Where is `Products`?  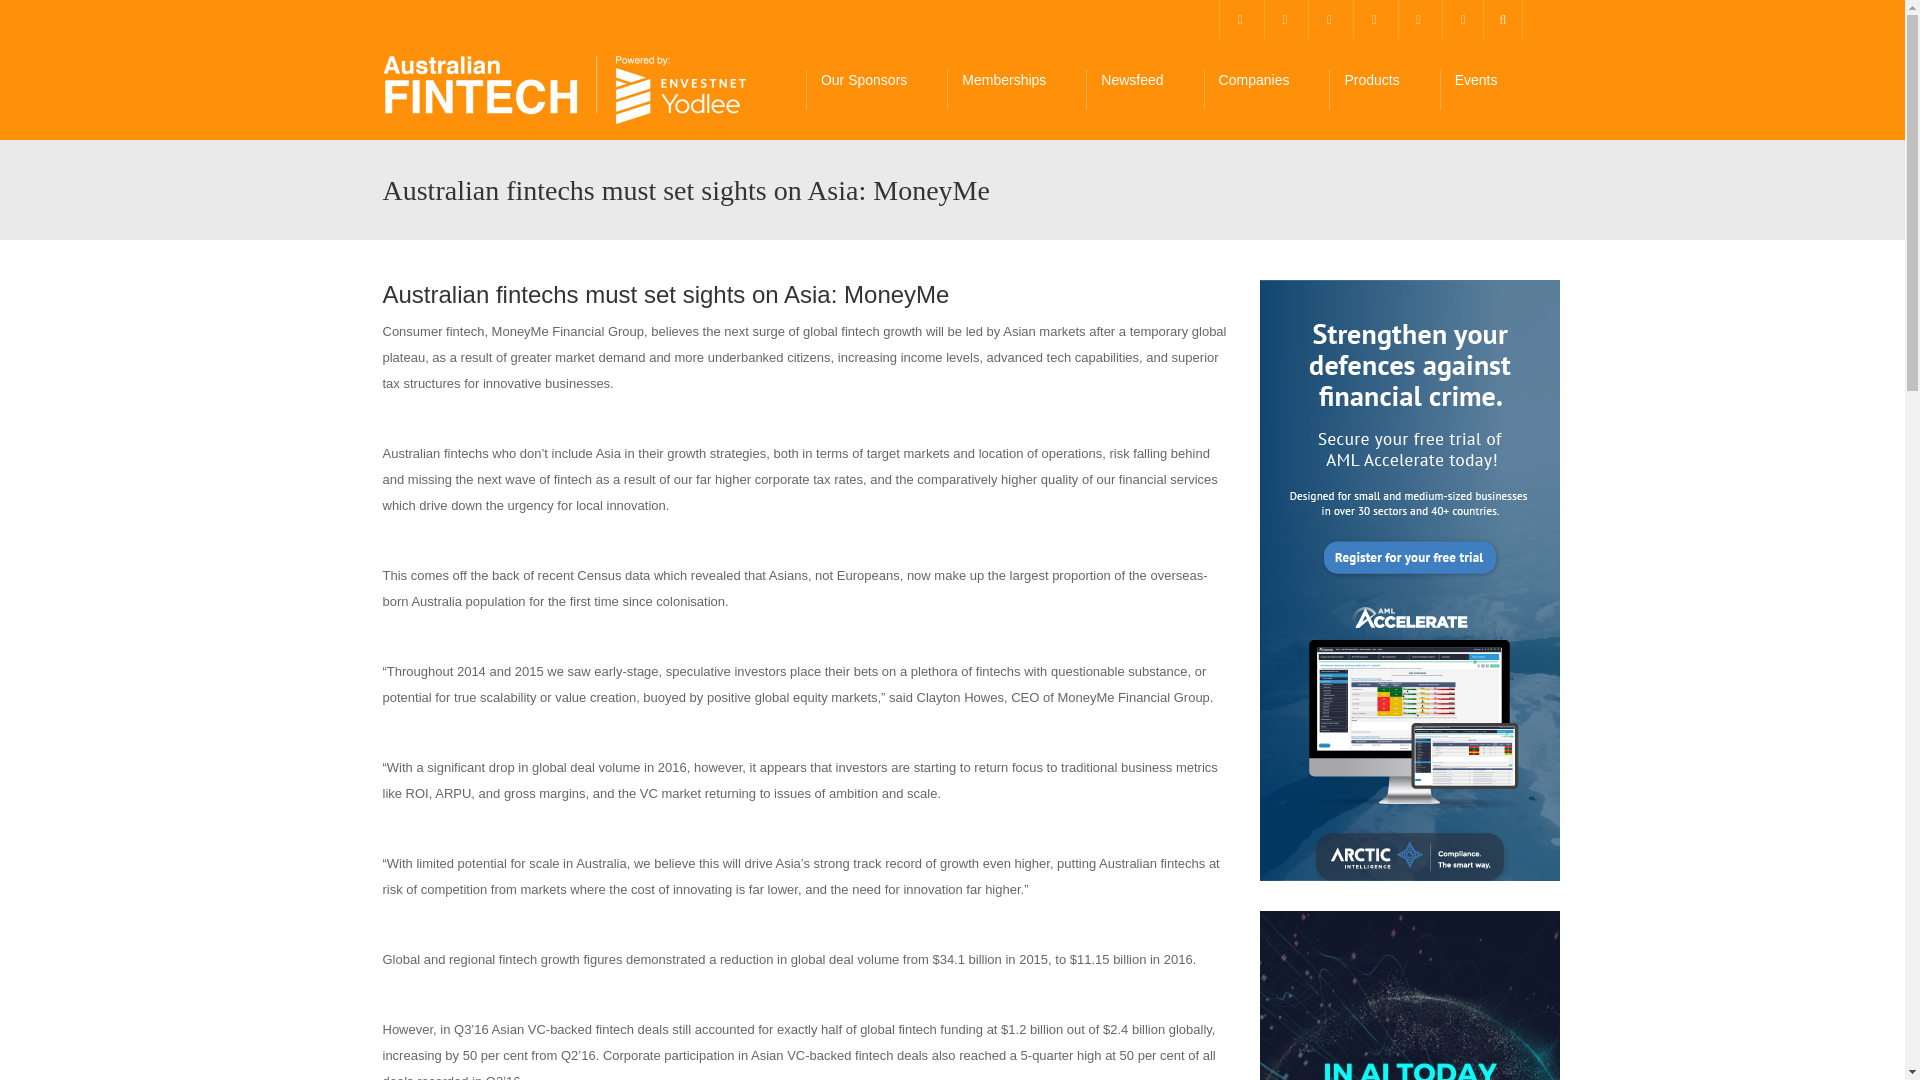
Products is located at coordinates (1383, 90).